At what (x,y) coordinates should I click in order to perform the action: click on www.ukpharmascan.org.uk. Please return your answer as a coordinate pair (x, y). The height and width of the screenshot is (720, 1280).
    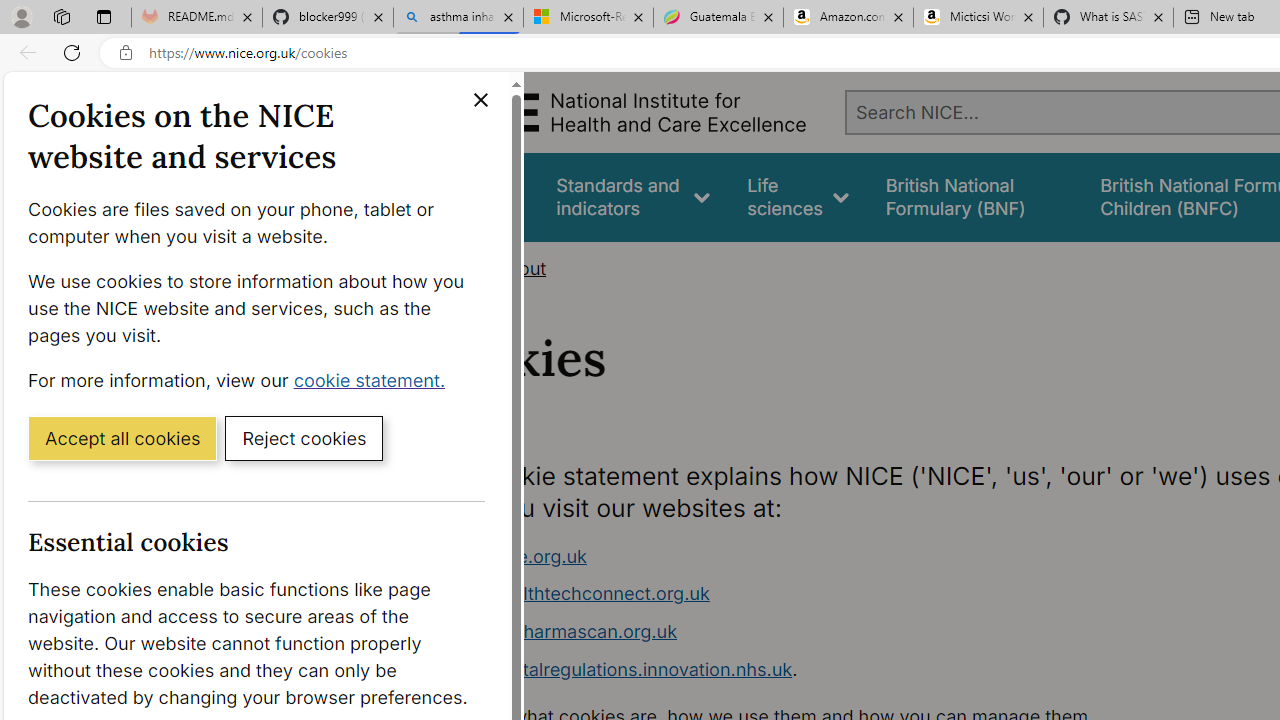
    Looking at the image, I should click on (818, 632).